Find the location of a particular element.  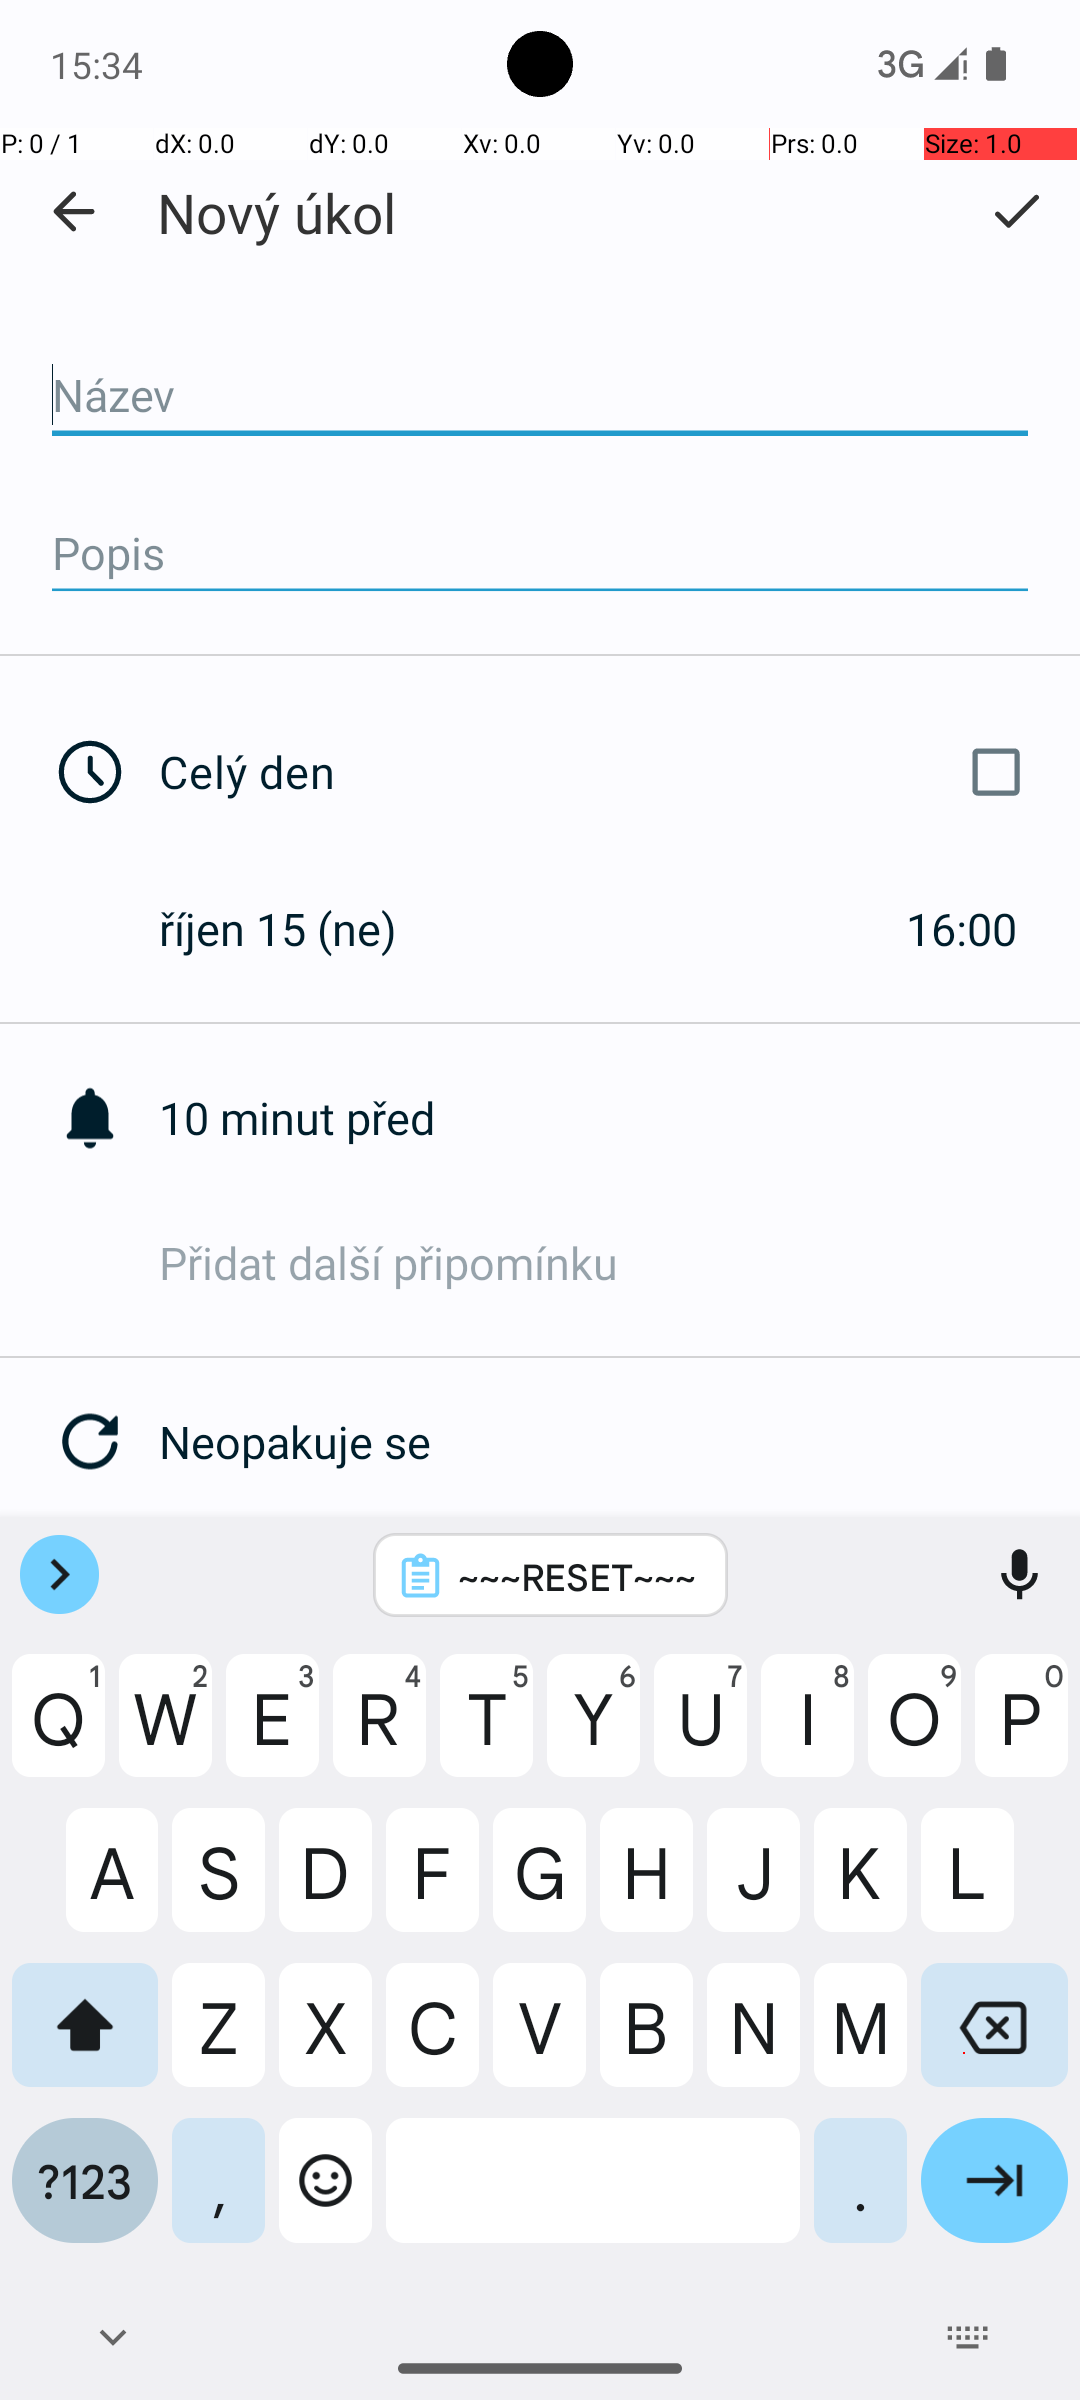

10 minut před is located at coordinates (620, 1118).